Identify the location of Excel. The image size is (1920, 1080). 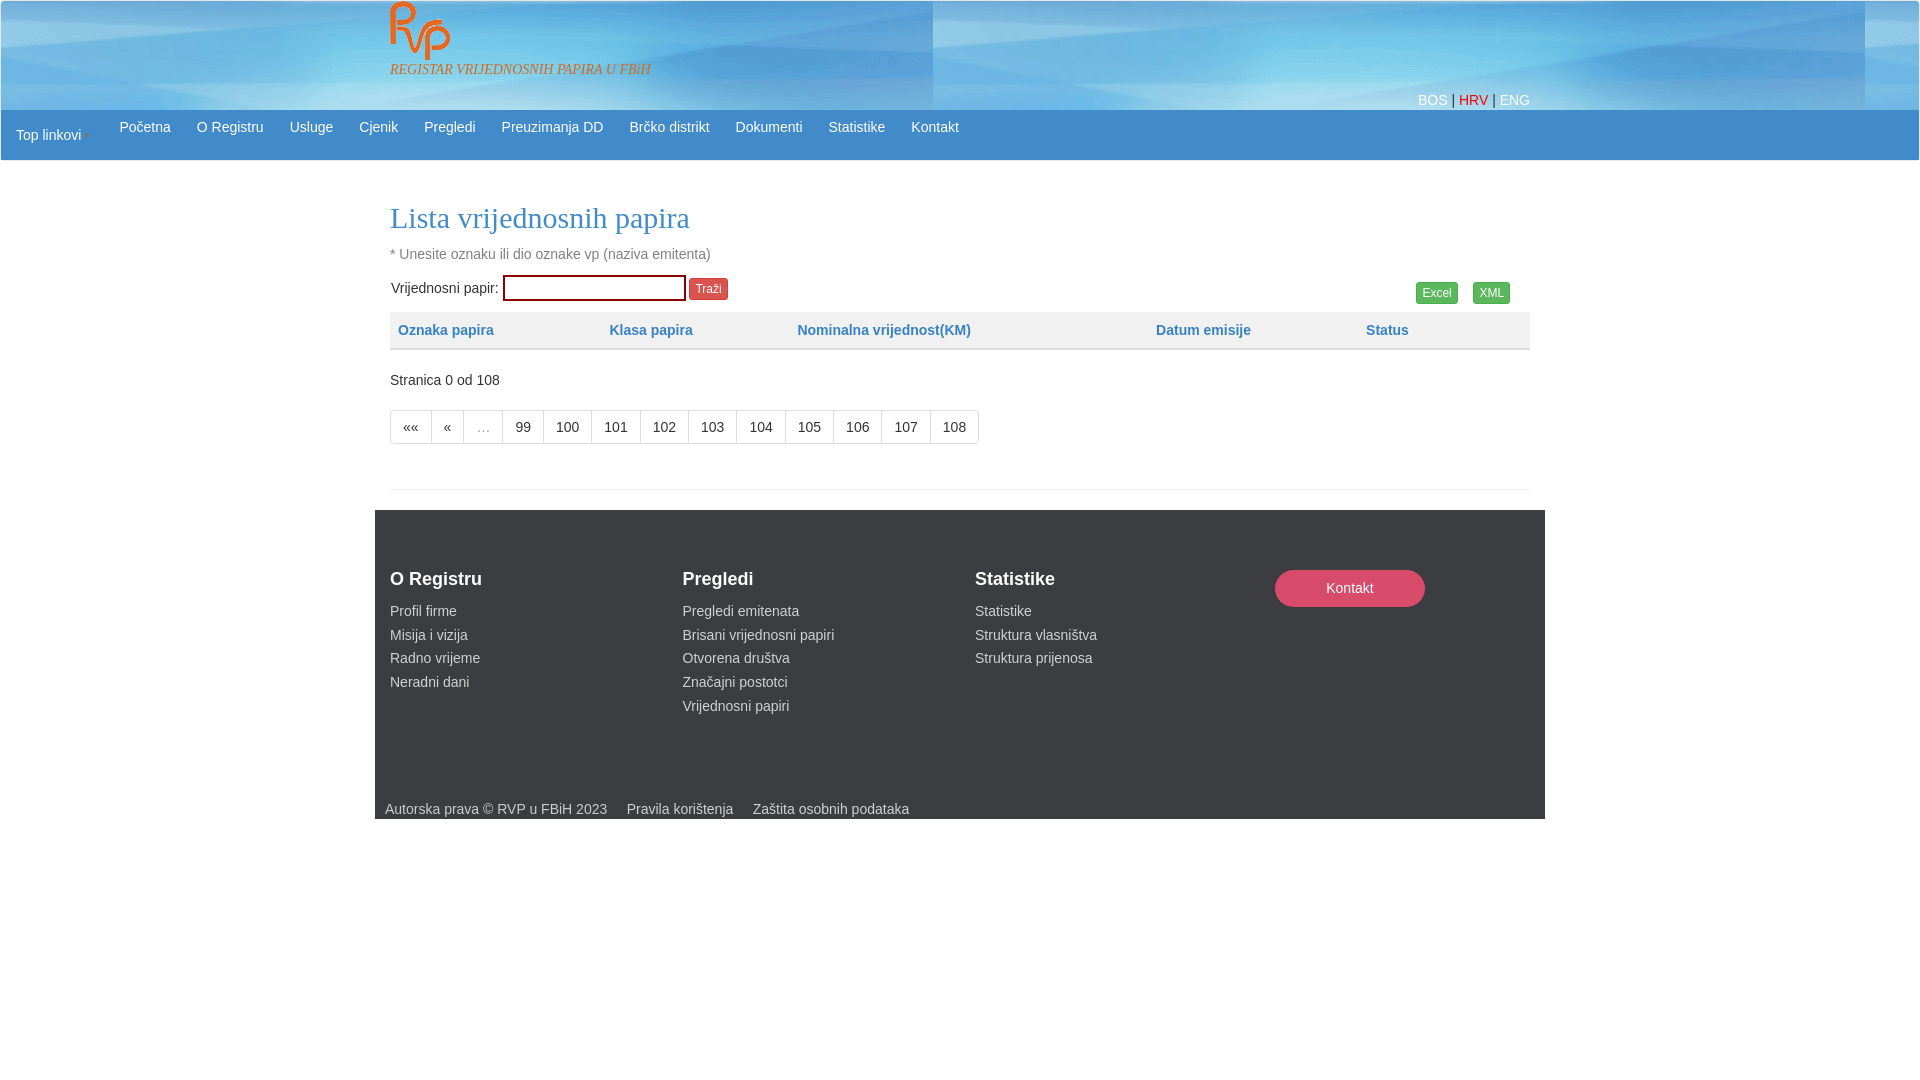
(1436, 293).